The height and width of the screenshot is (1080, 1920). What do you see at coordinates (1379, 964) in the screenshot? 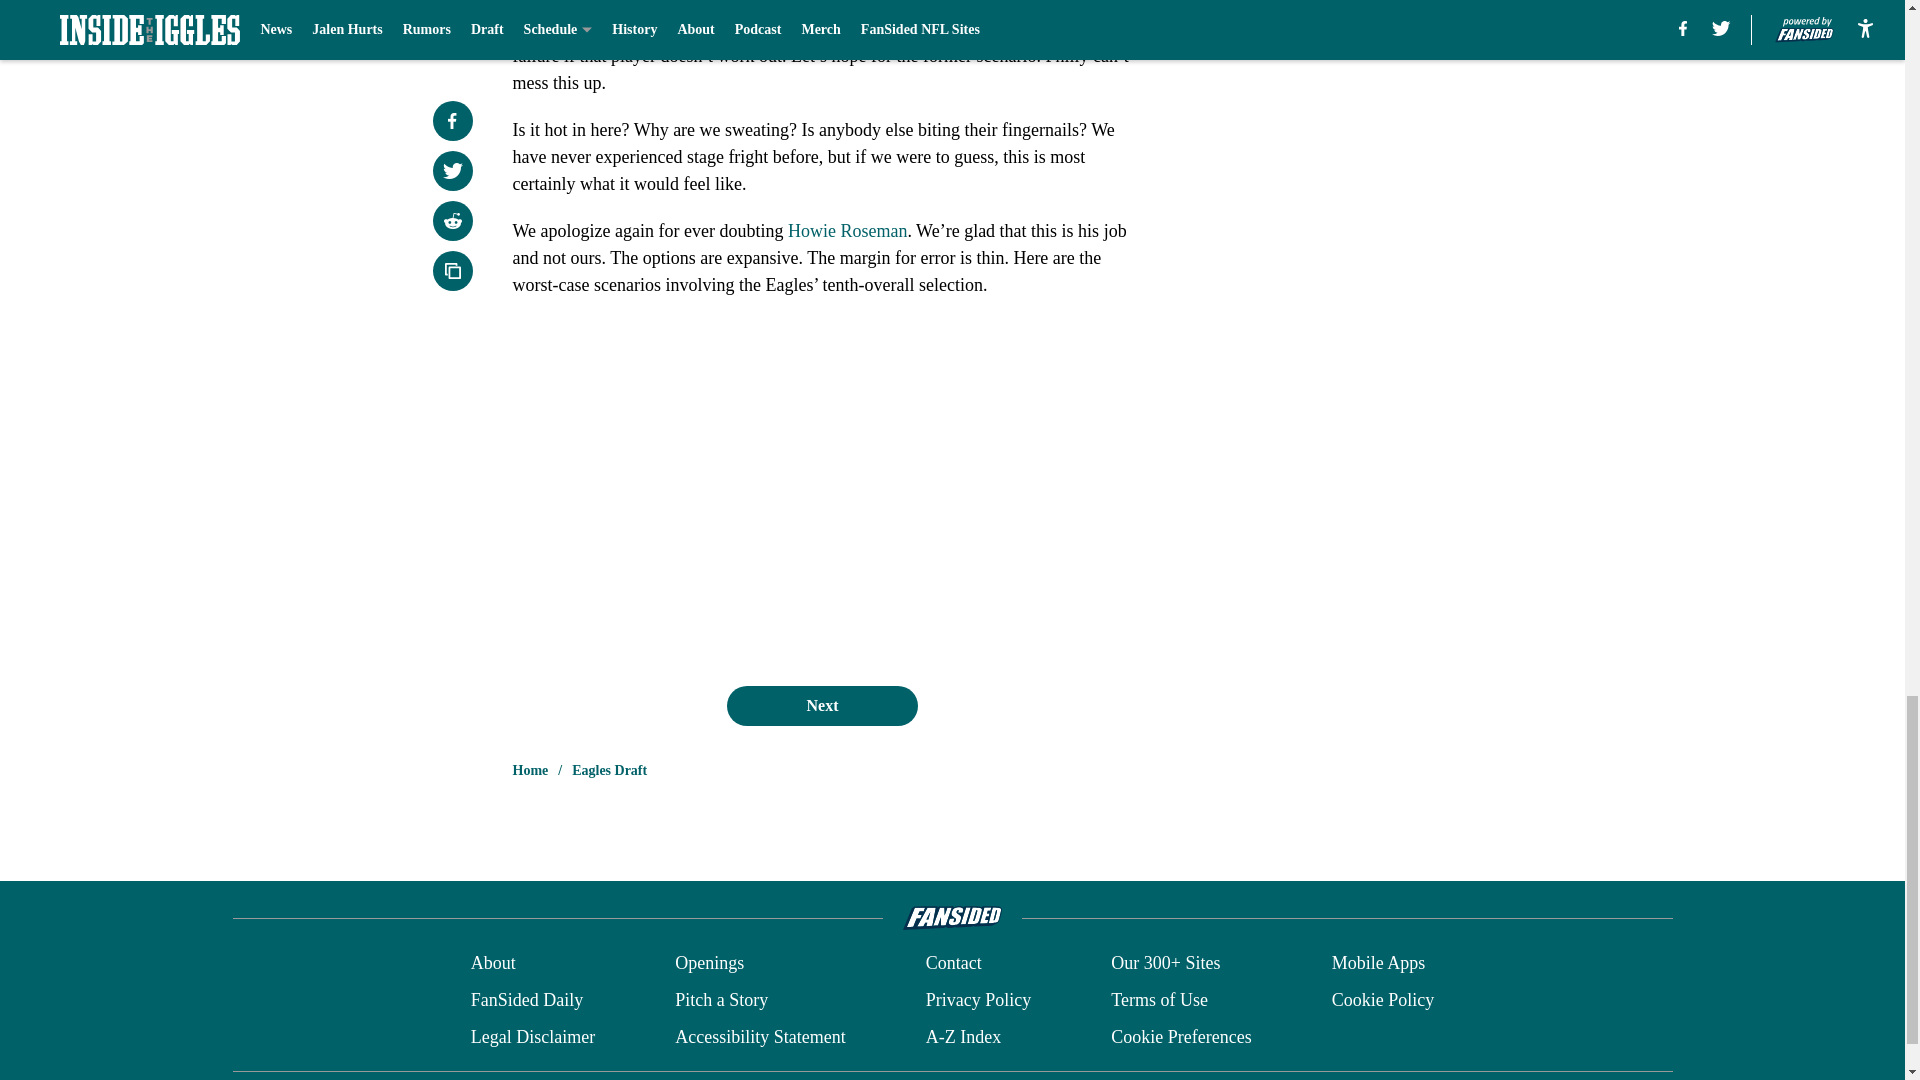
I see `Mobile Apps` at bounding box center [1379, 964].